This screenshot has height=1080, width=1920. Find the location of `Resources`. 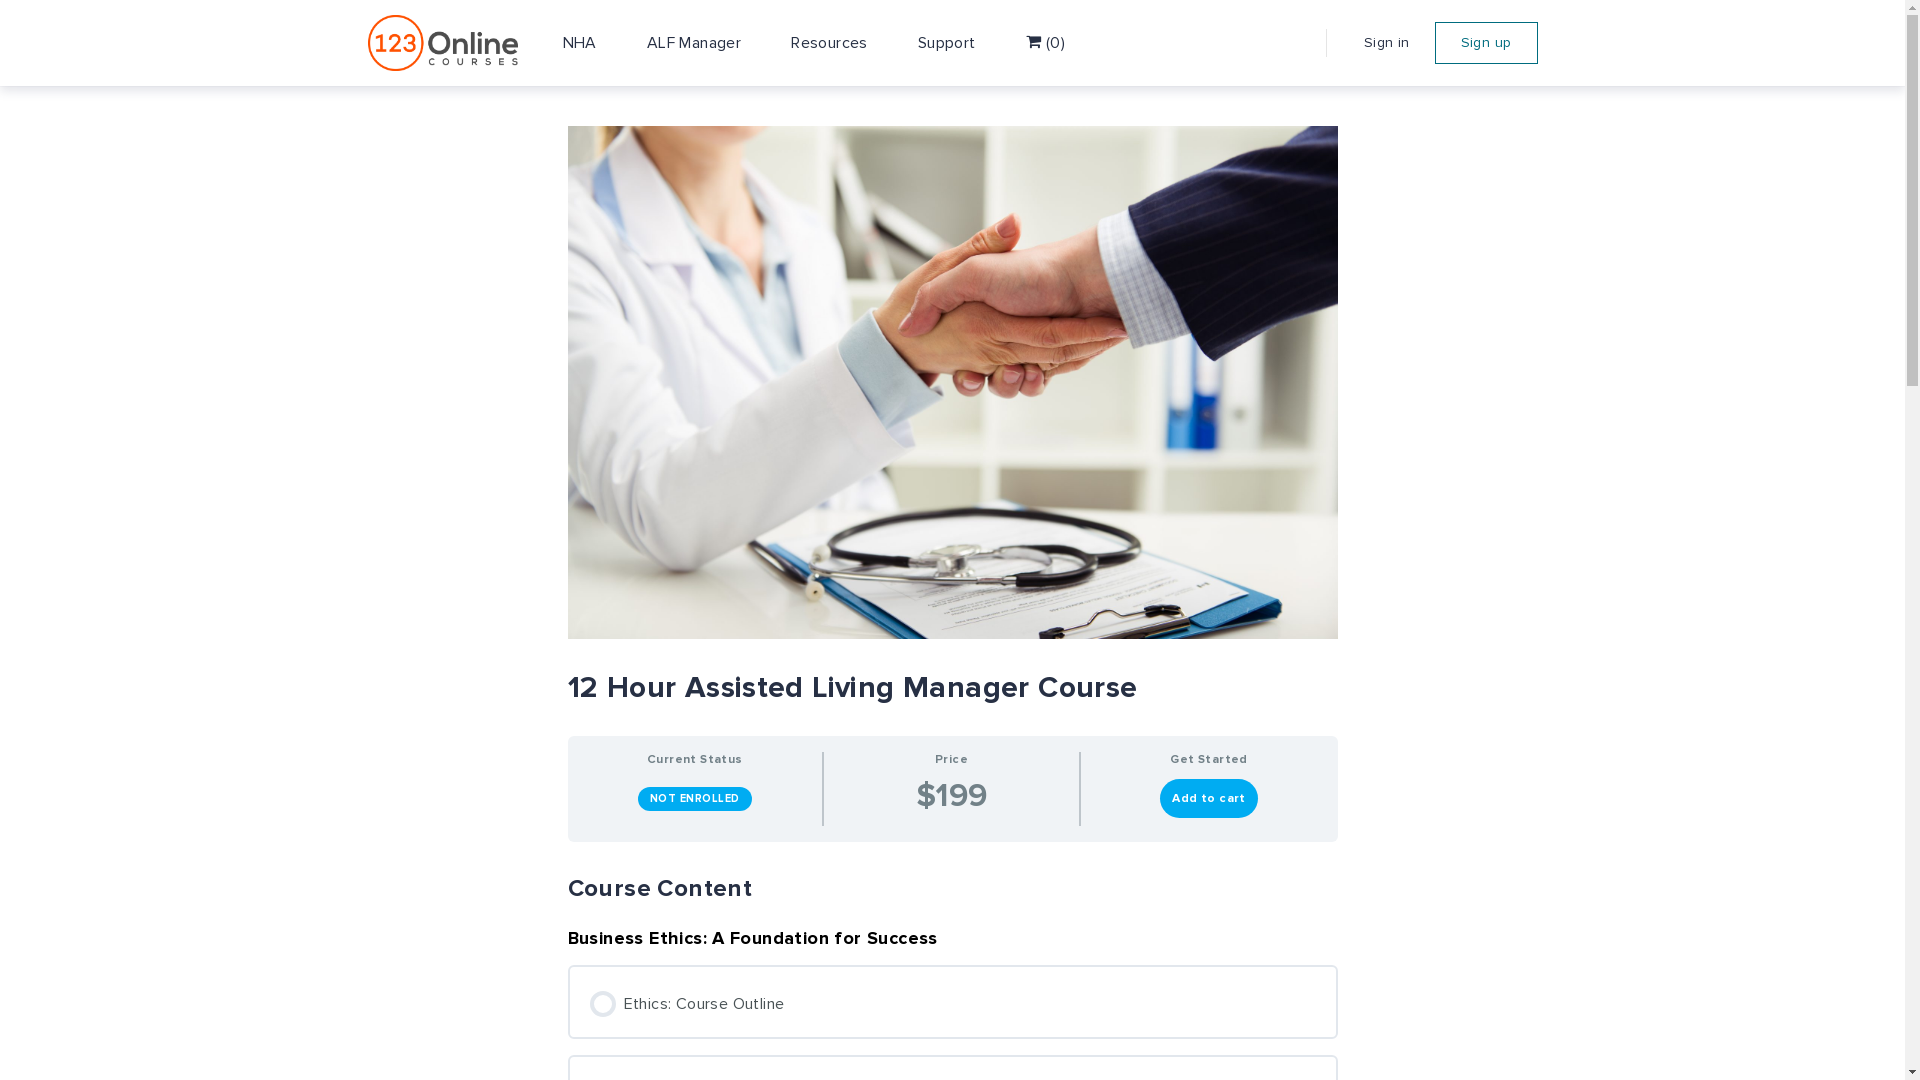

Resources is located at coordinates (830, 43).